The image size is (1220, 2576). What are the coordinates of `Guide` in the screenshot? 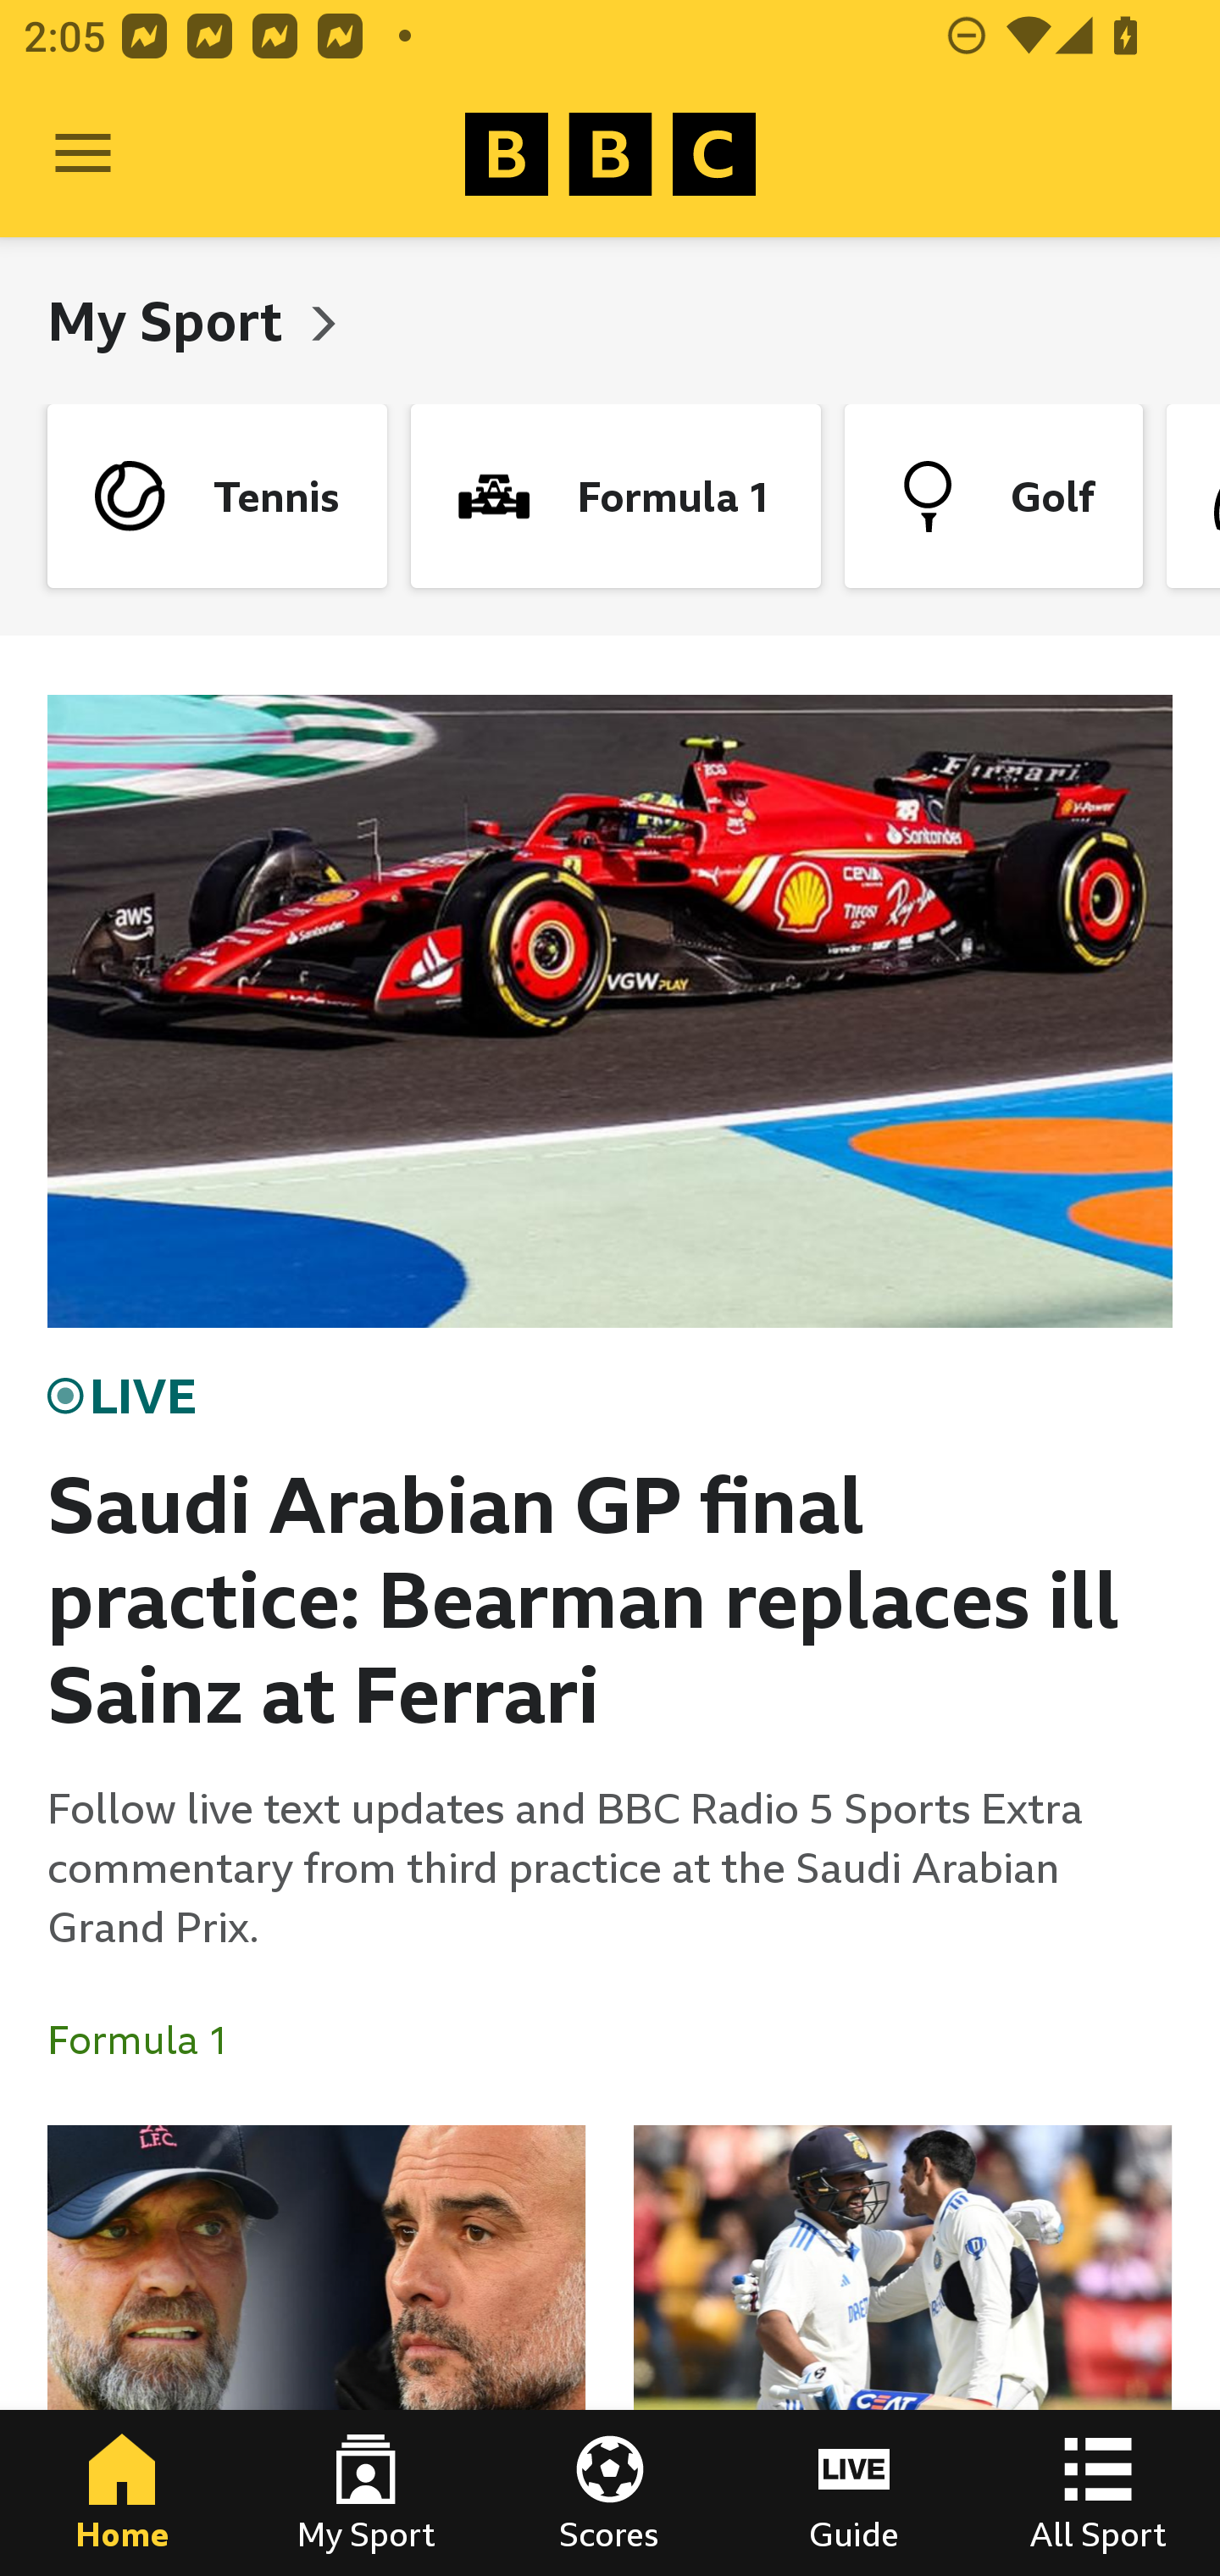 It's located at (854, 2493).